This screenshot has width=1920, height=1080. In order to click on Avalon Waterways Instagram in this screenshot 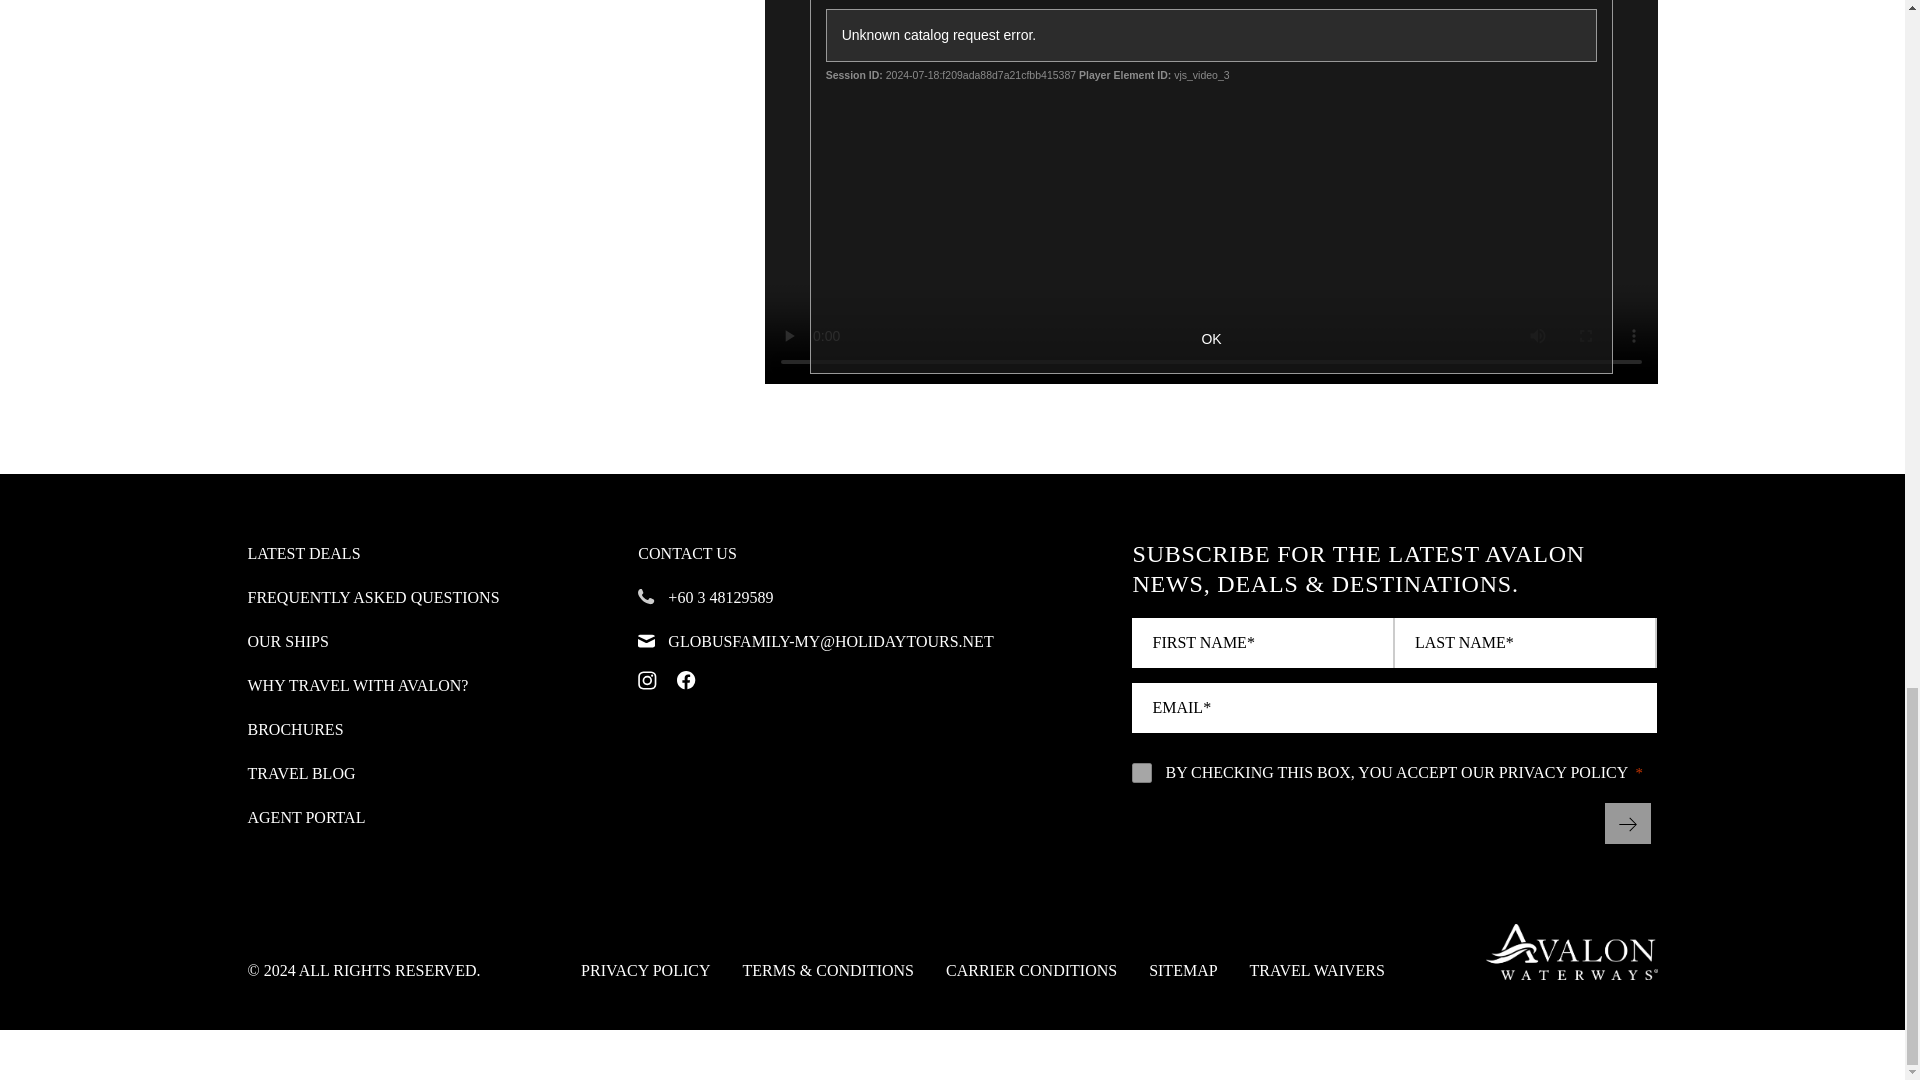, I will do `click(646, 680)`.